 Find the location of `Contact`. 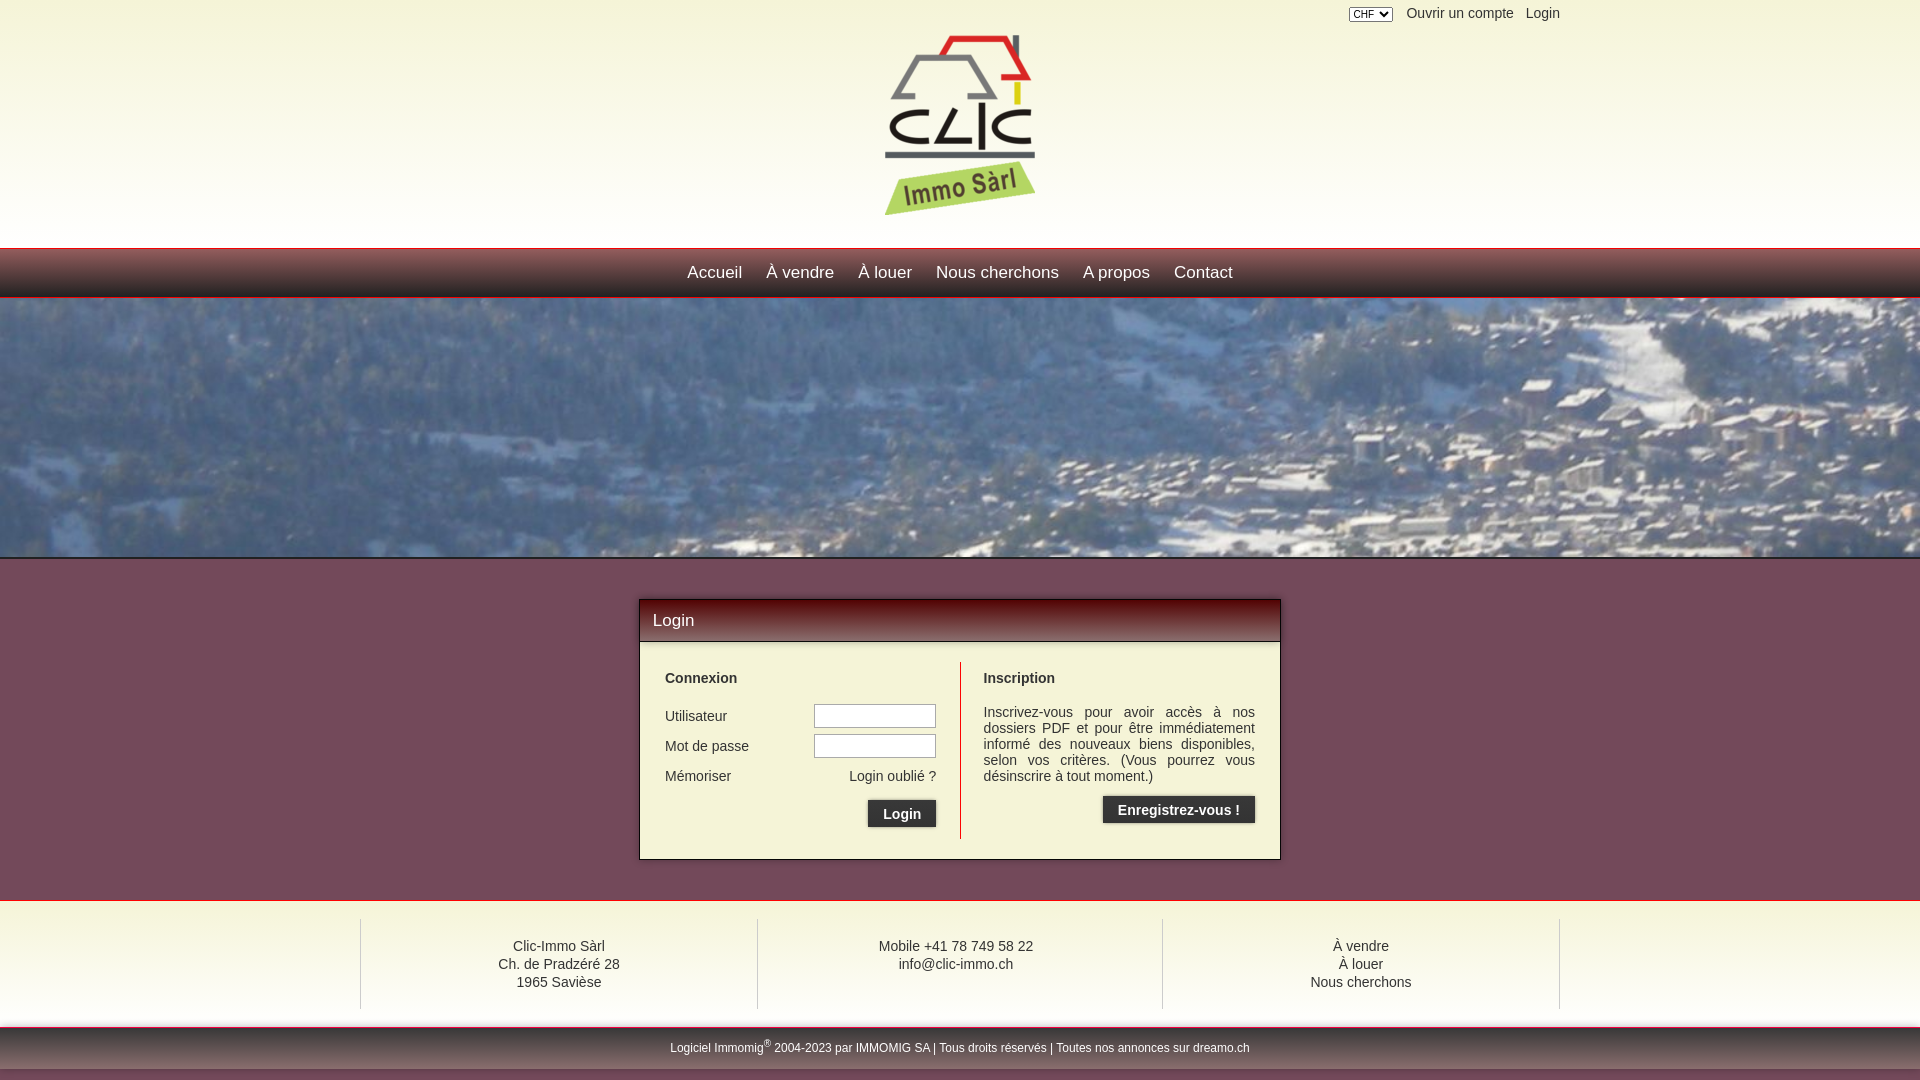

Contact is located at coordinates (1204, 273).